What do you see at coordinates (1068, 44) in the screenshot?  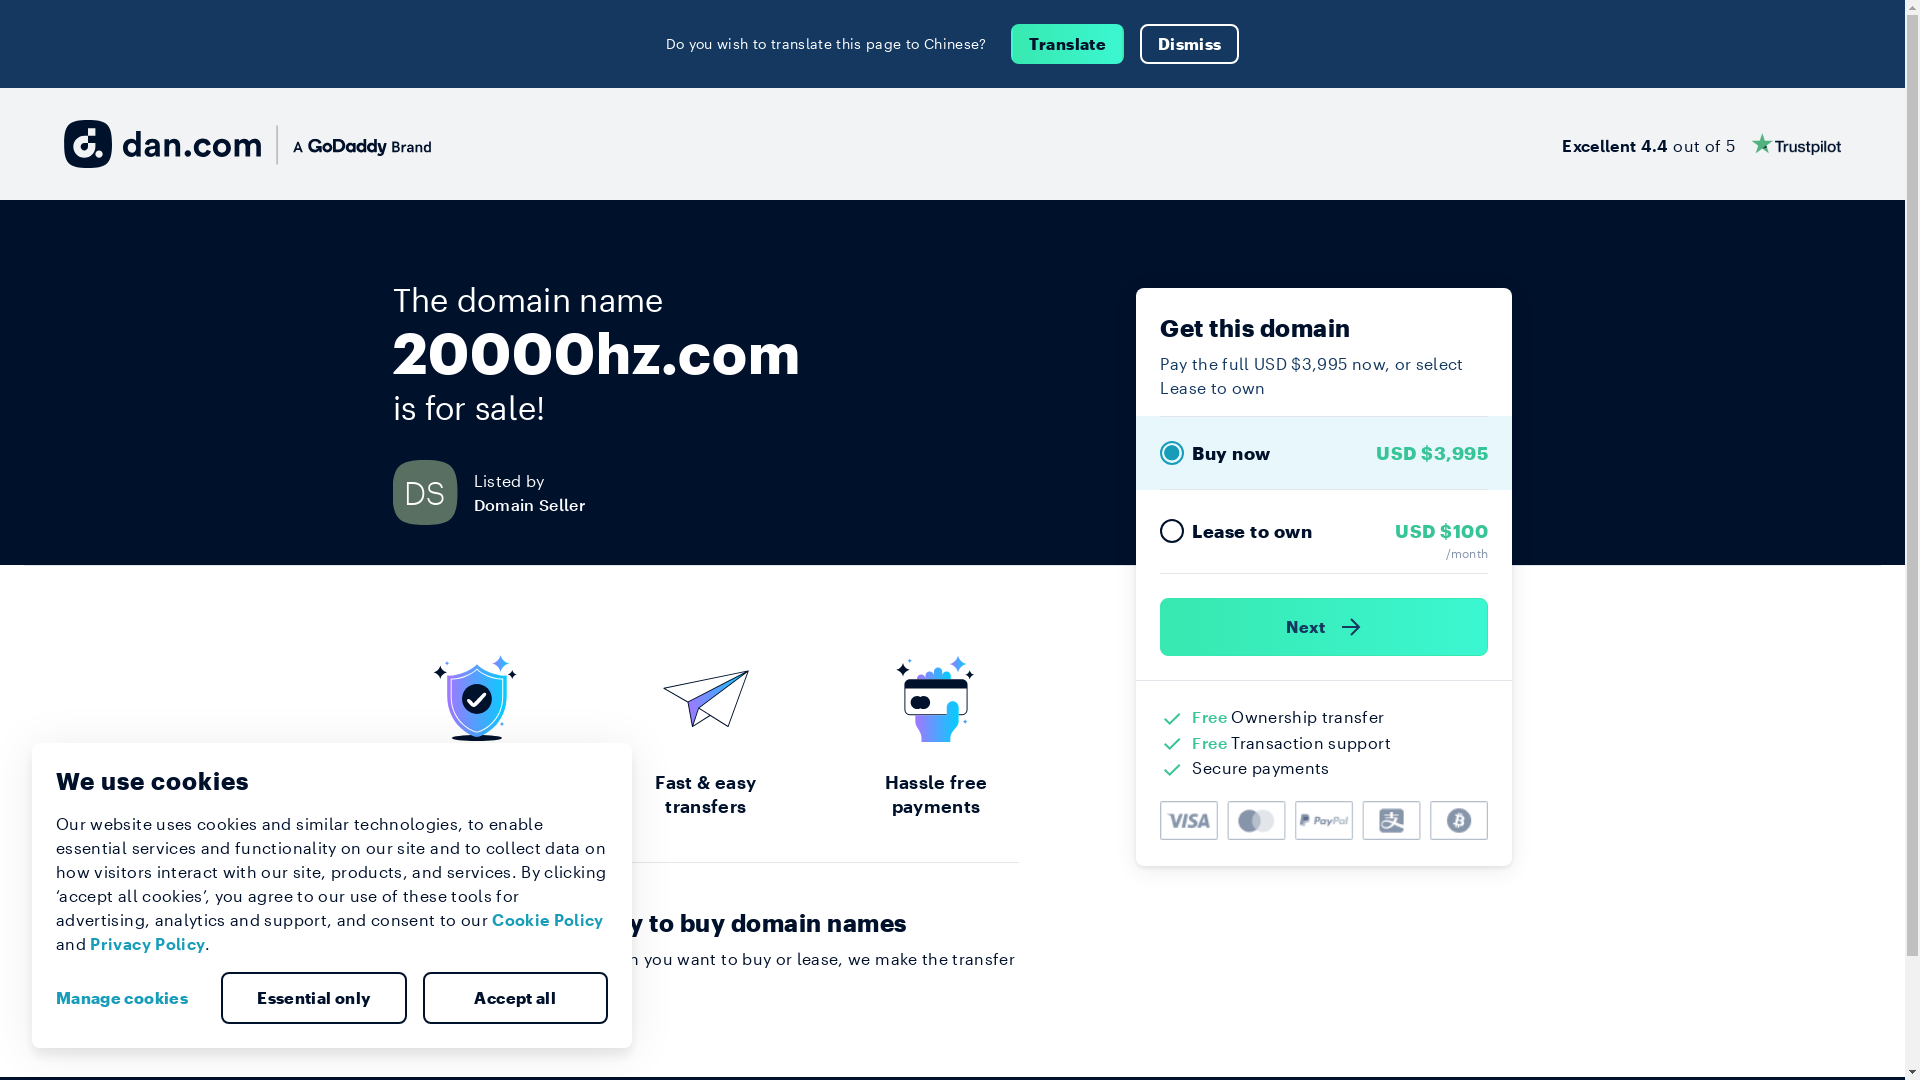 I see `Translate` at bounding box center [1068, 44].